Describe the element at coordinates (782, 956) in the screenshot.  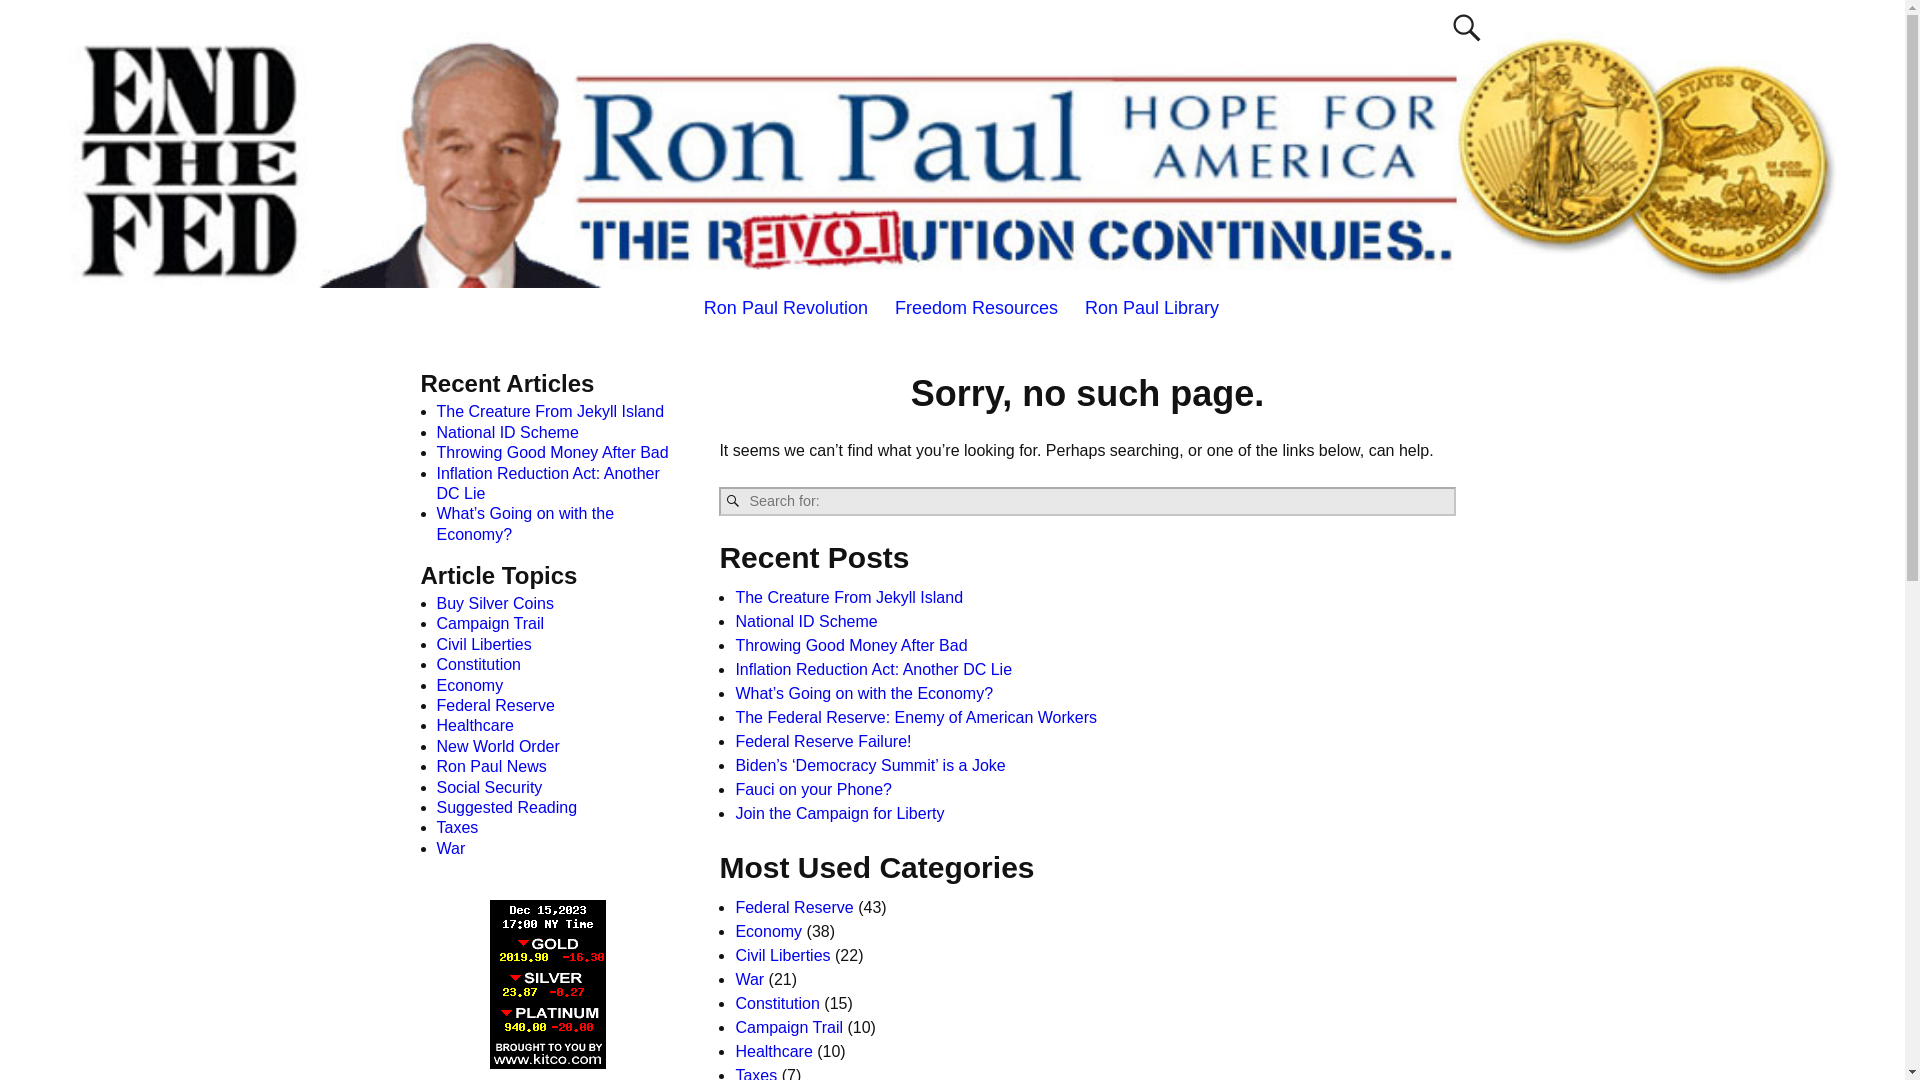
I see `Civil Liberties` at that location.